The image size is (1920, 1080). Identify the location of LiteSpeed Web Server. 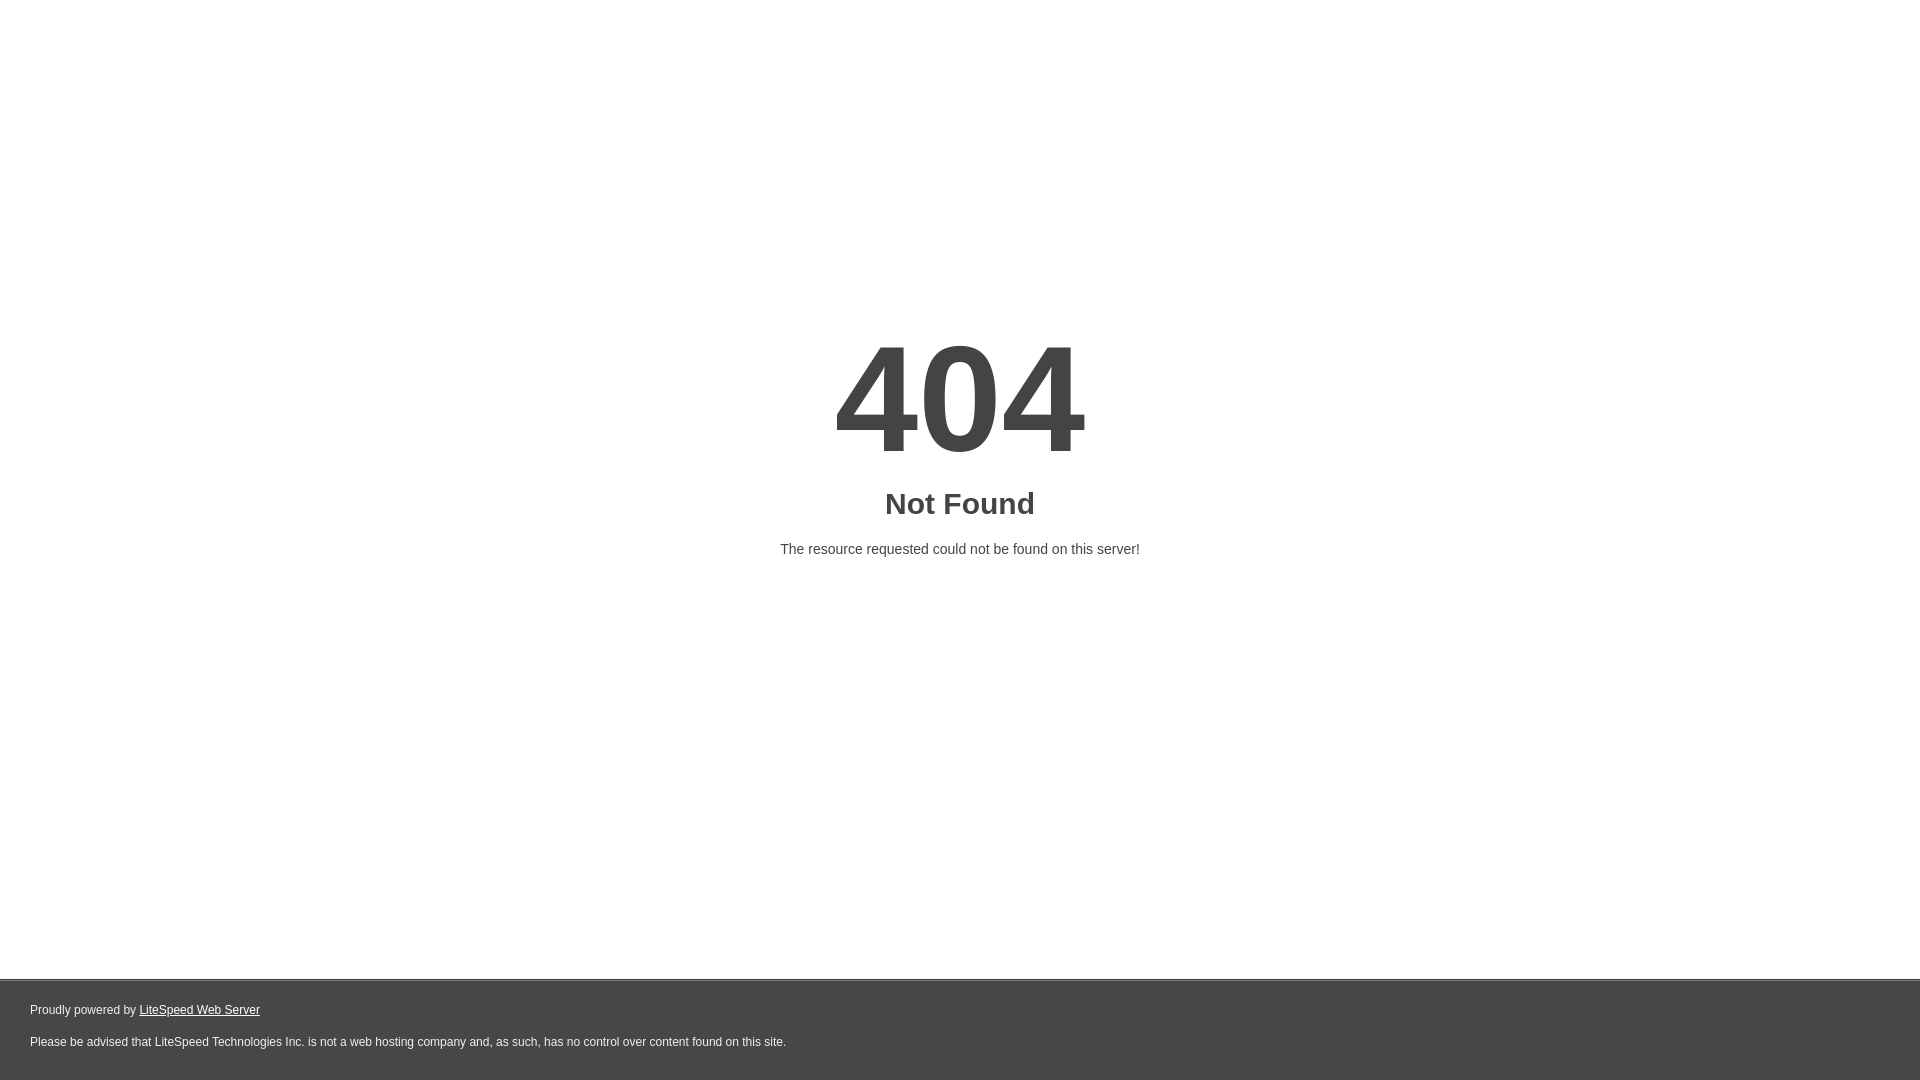
(200, 1010).